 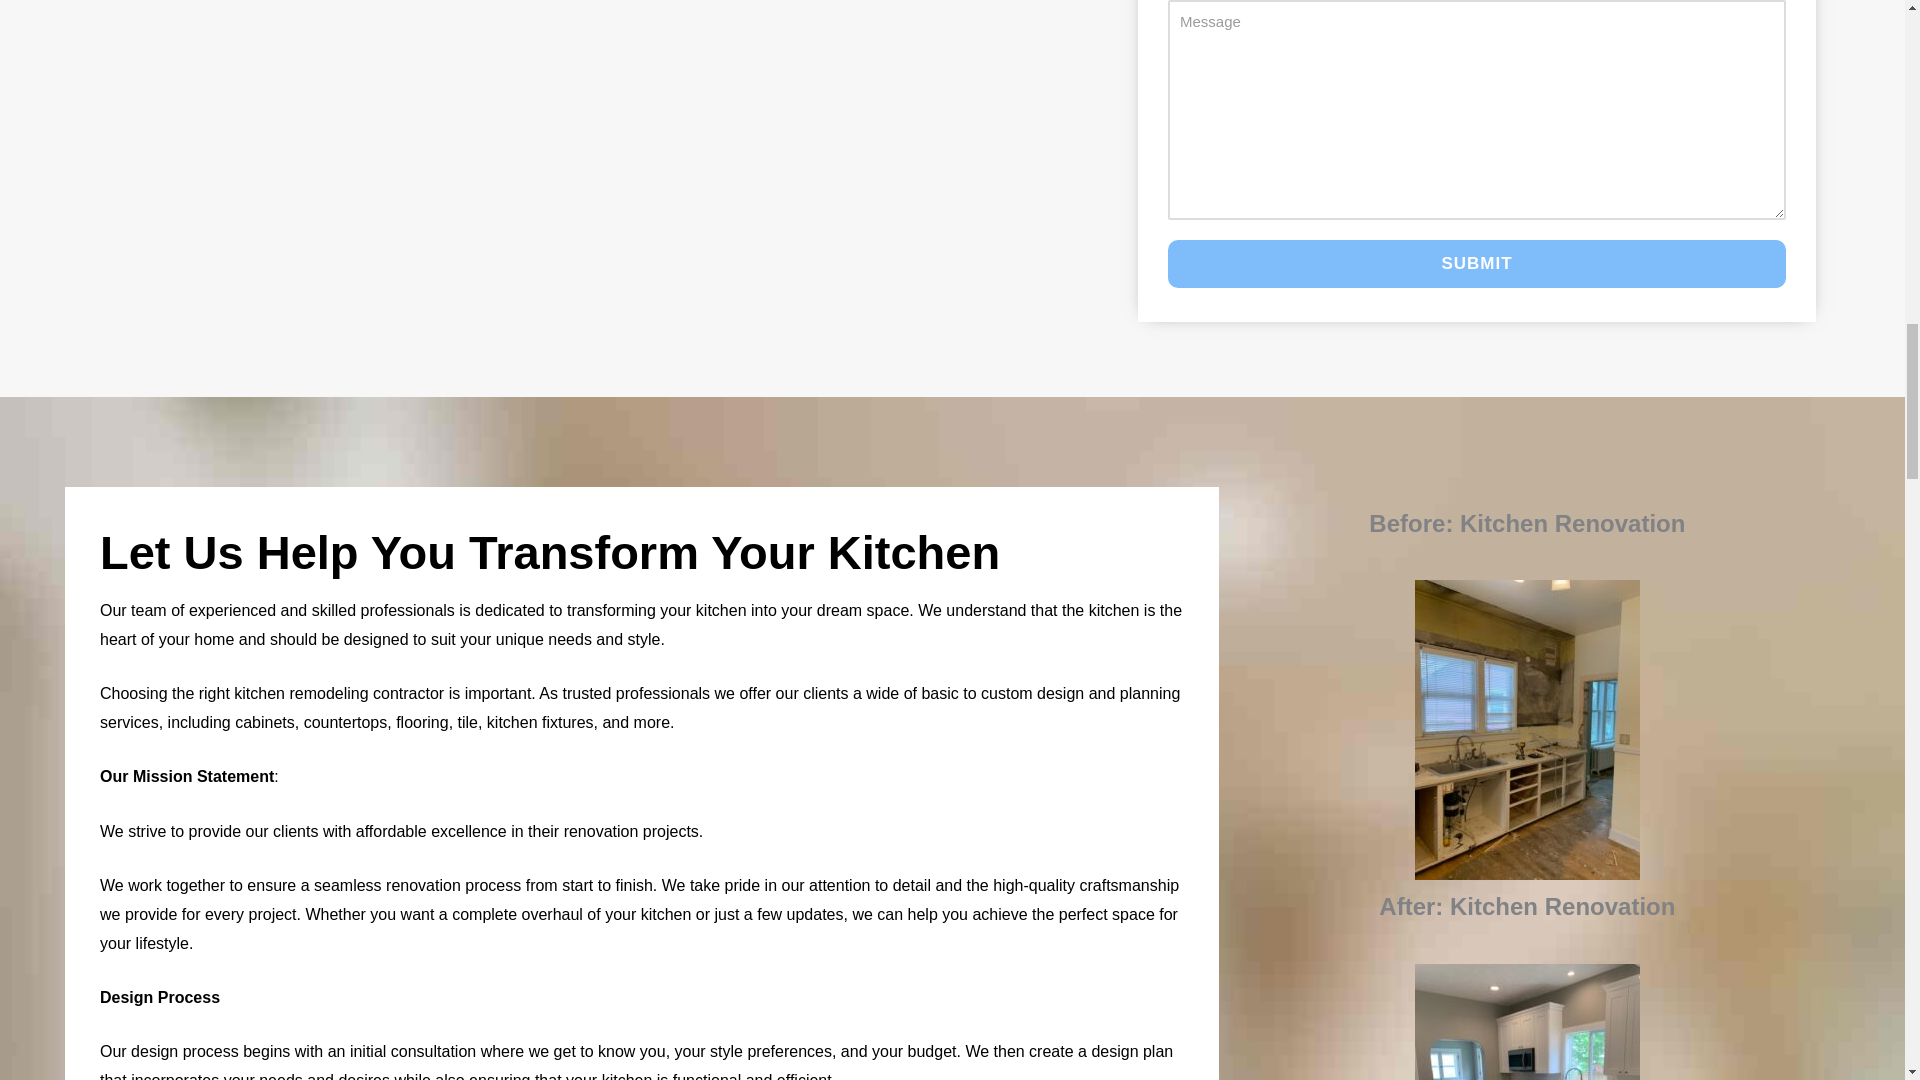 I want to click on SUBMIT, so click(x=1476, y=264).